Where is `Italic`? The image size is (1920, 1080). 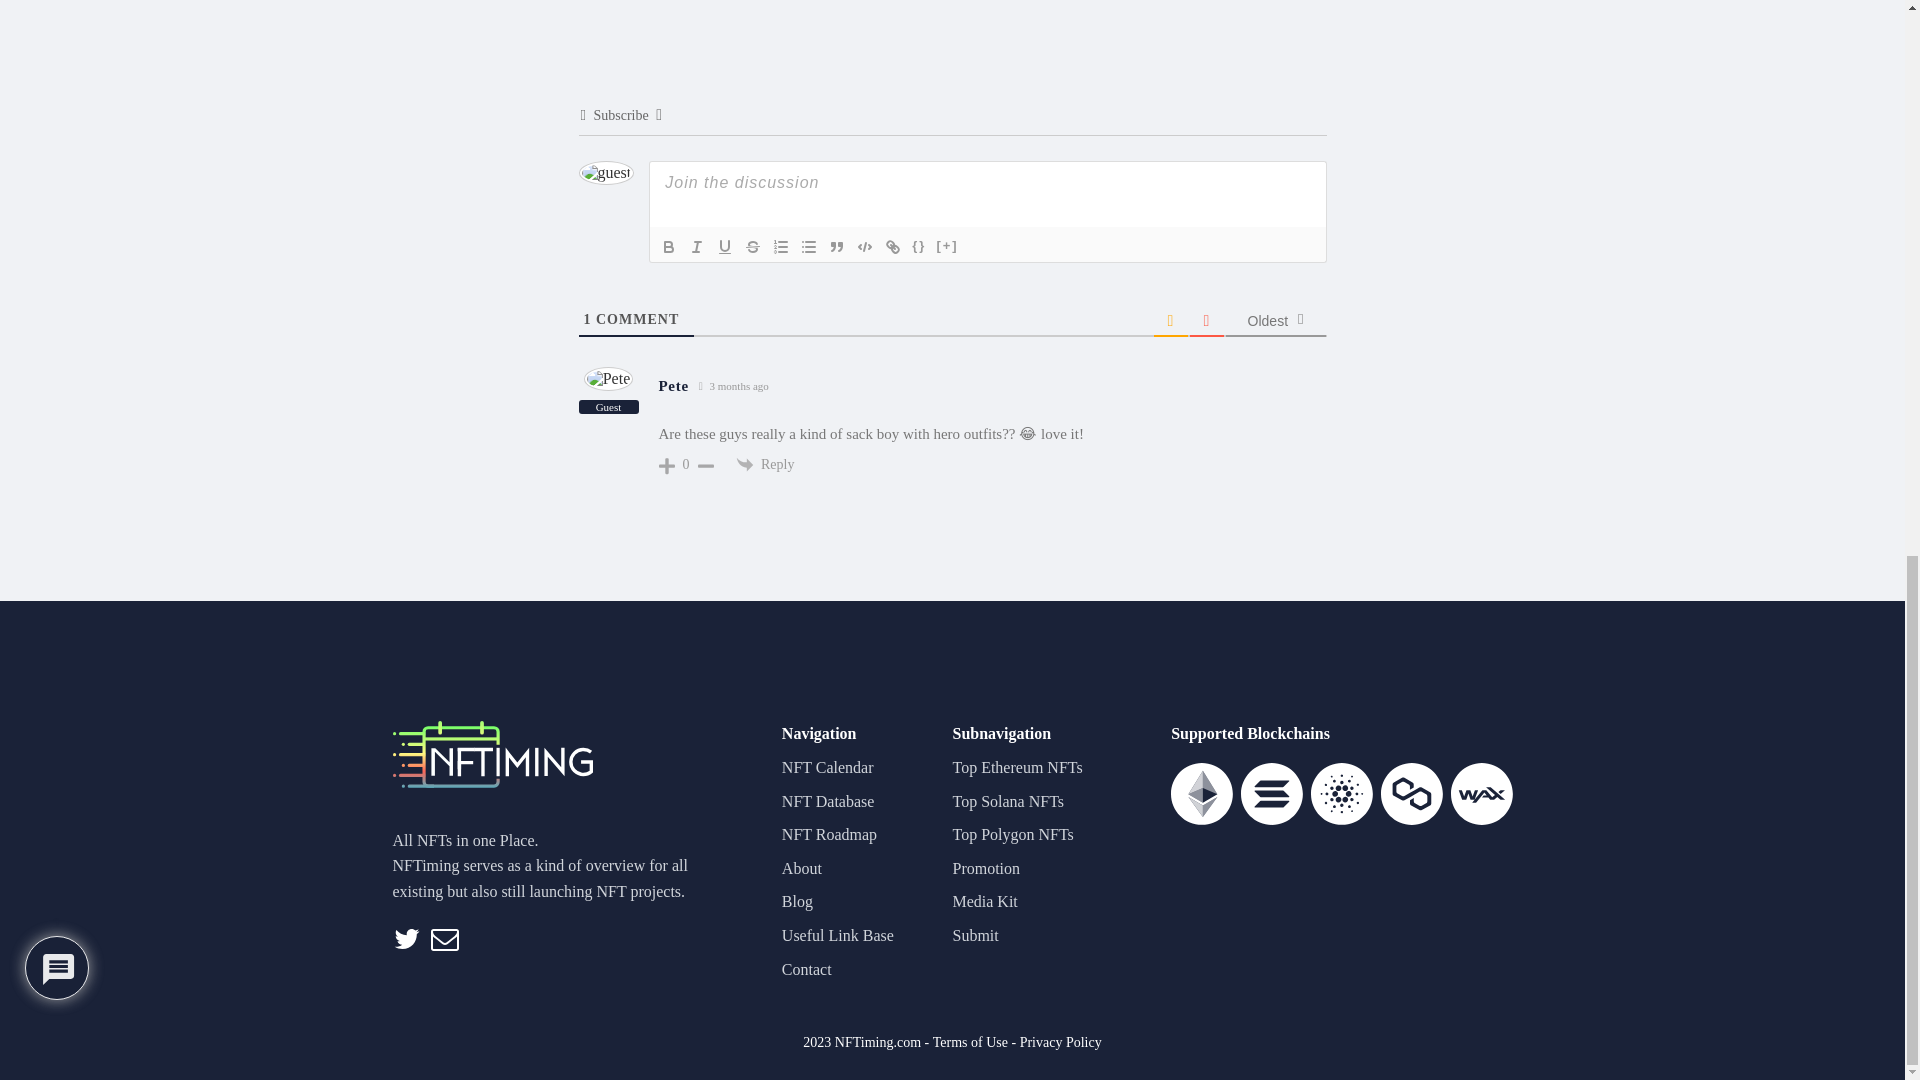 Italic is located at coordinates (696, 247).